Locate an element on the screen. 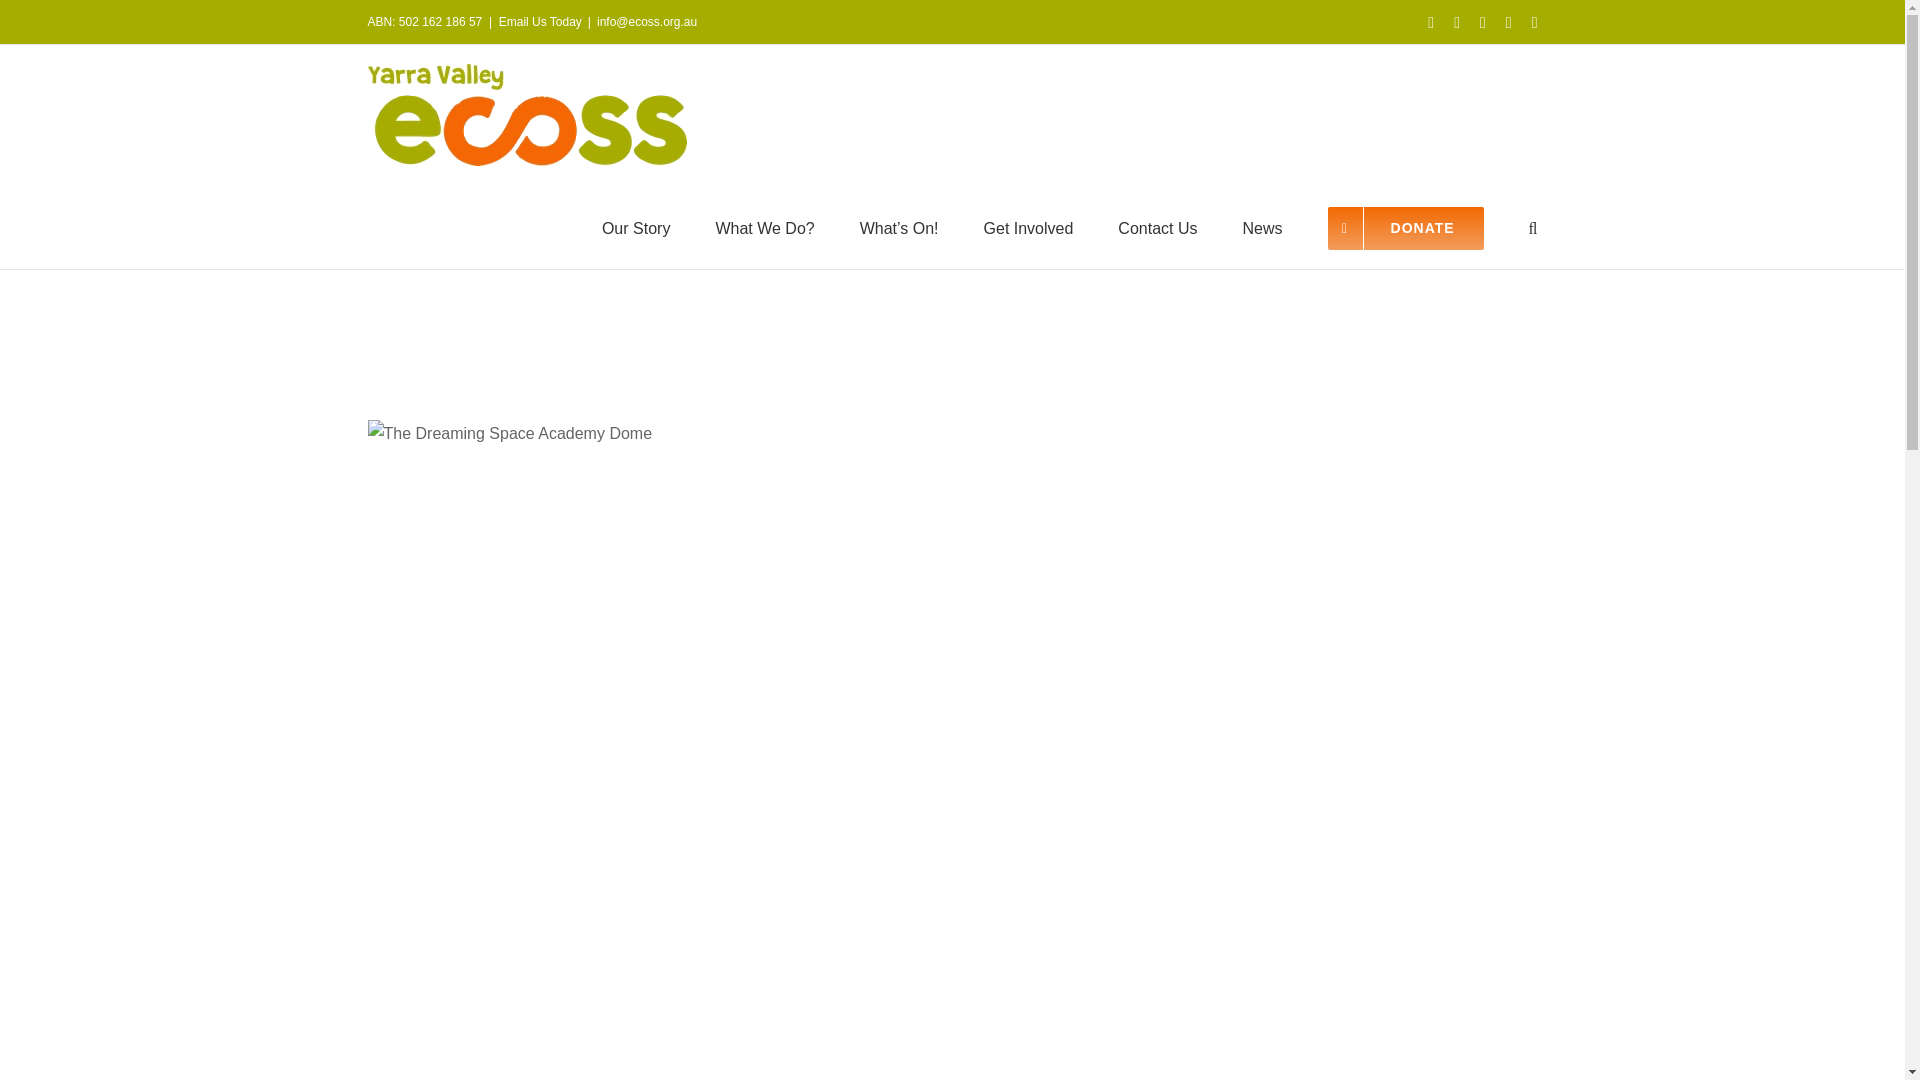 The image size is (1920, 1080). What We Do? is located at coordinates (764, 226).